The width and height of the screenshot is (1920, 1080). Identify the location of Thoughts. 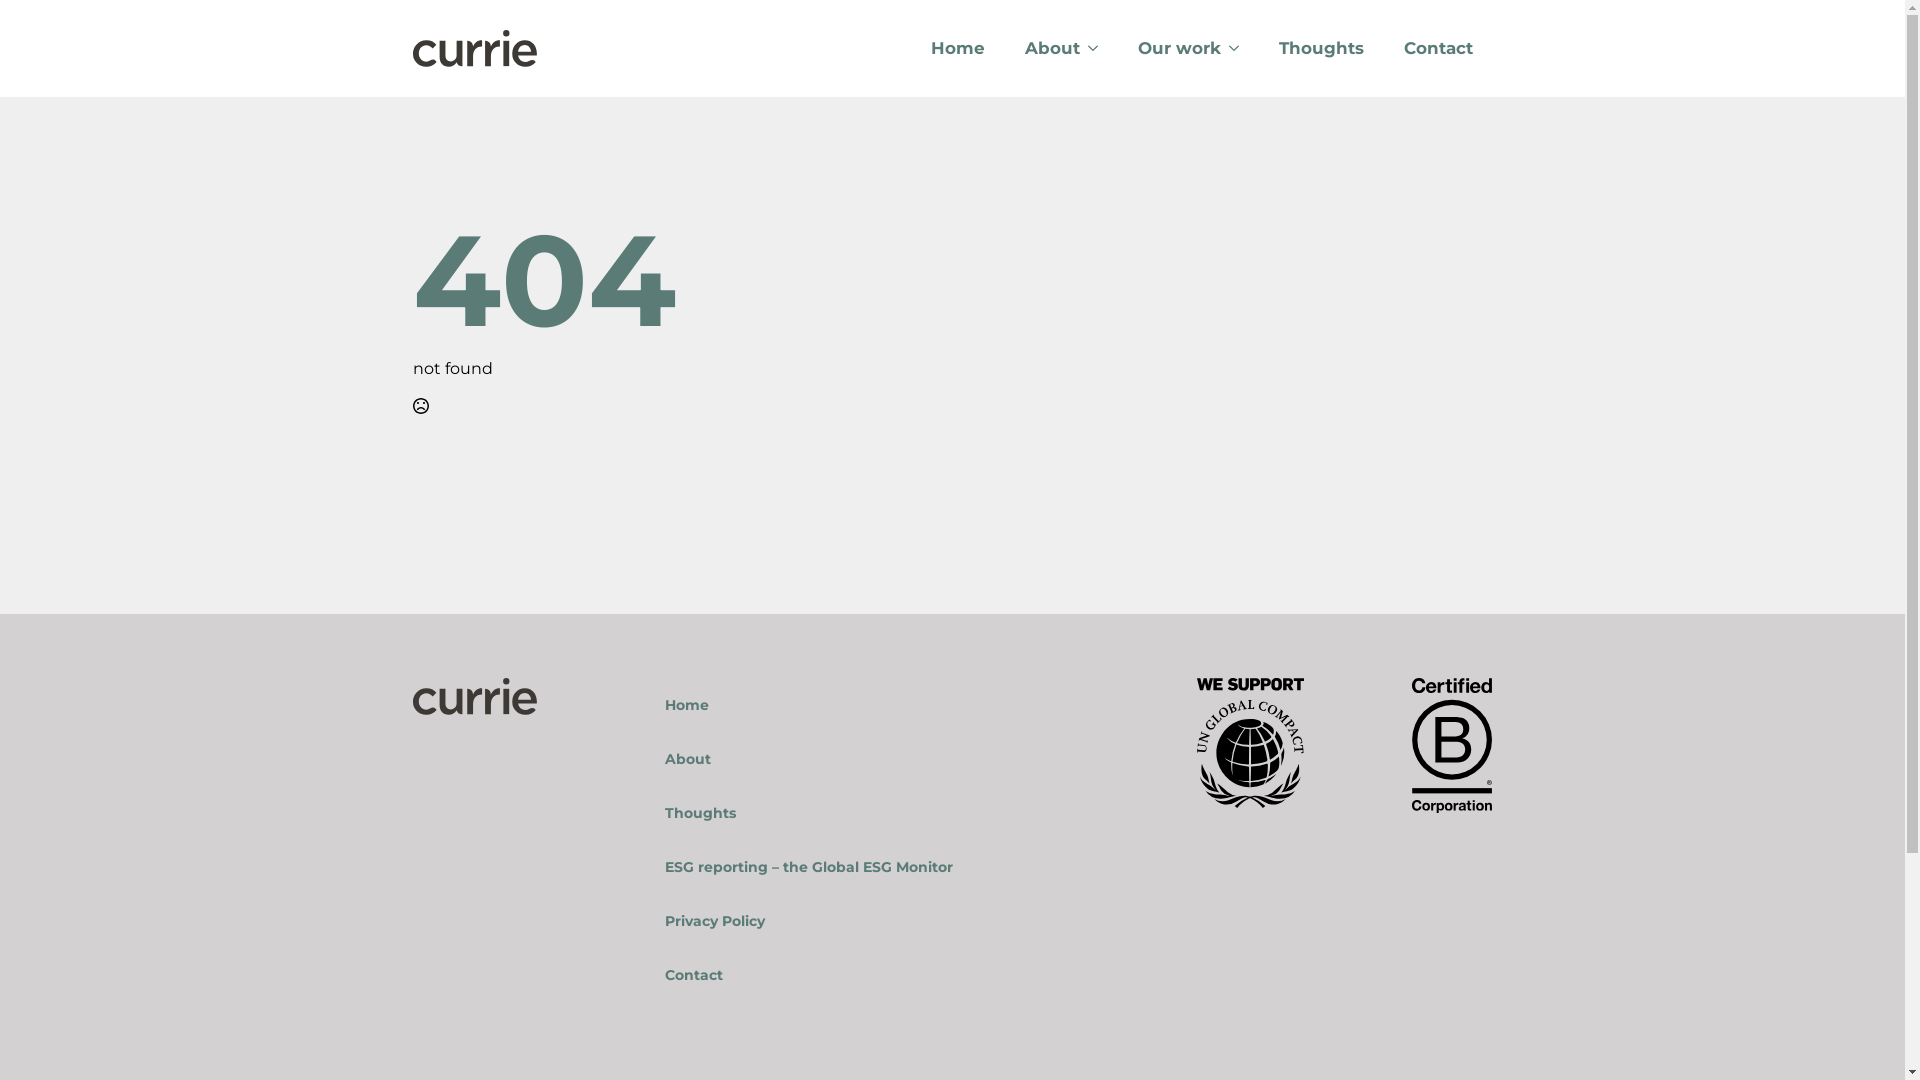
(1320, 48).